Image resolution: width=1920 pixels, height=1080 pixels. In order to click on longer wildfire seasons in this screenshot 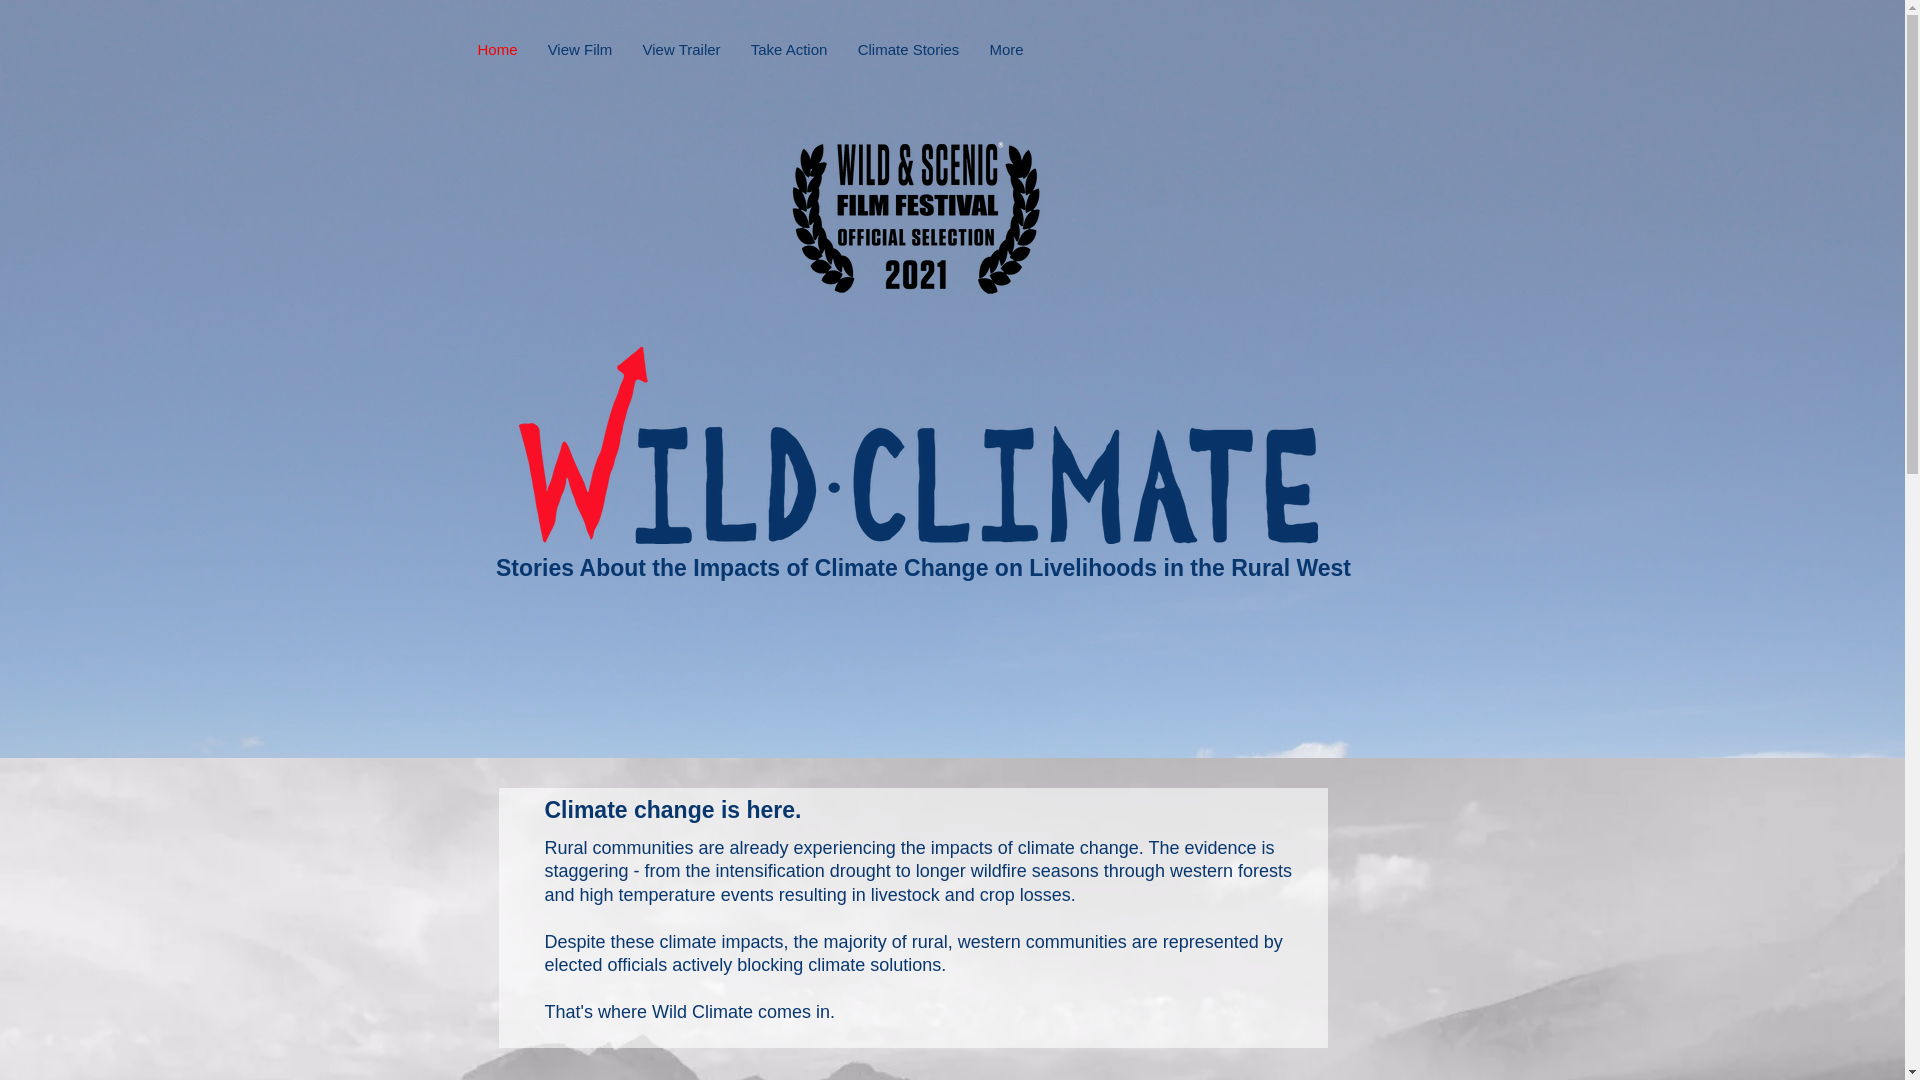, I will do `click(1006, 870)`.